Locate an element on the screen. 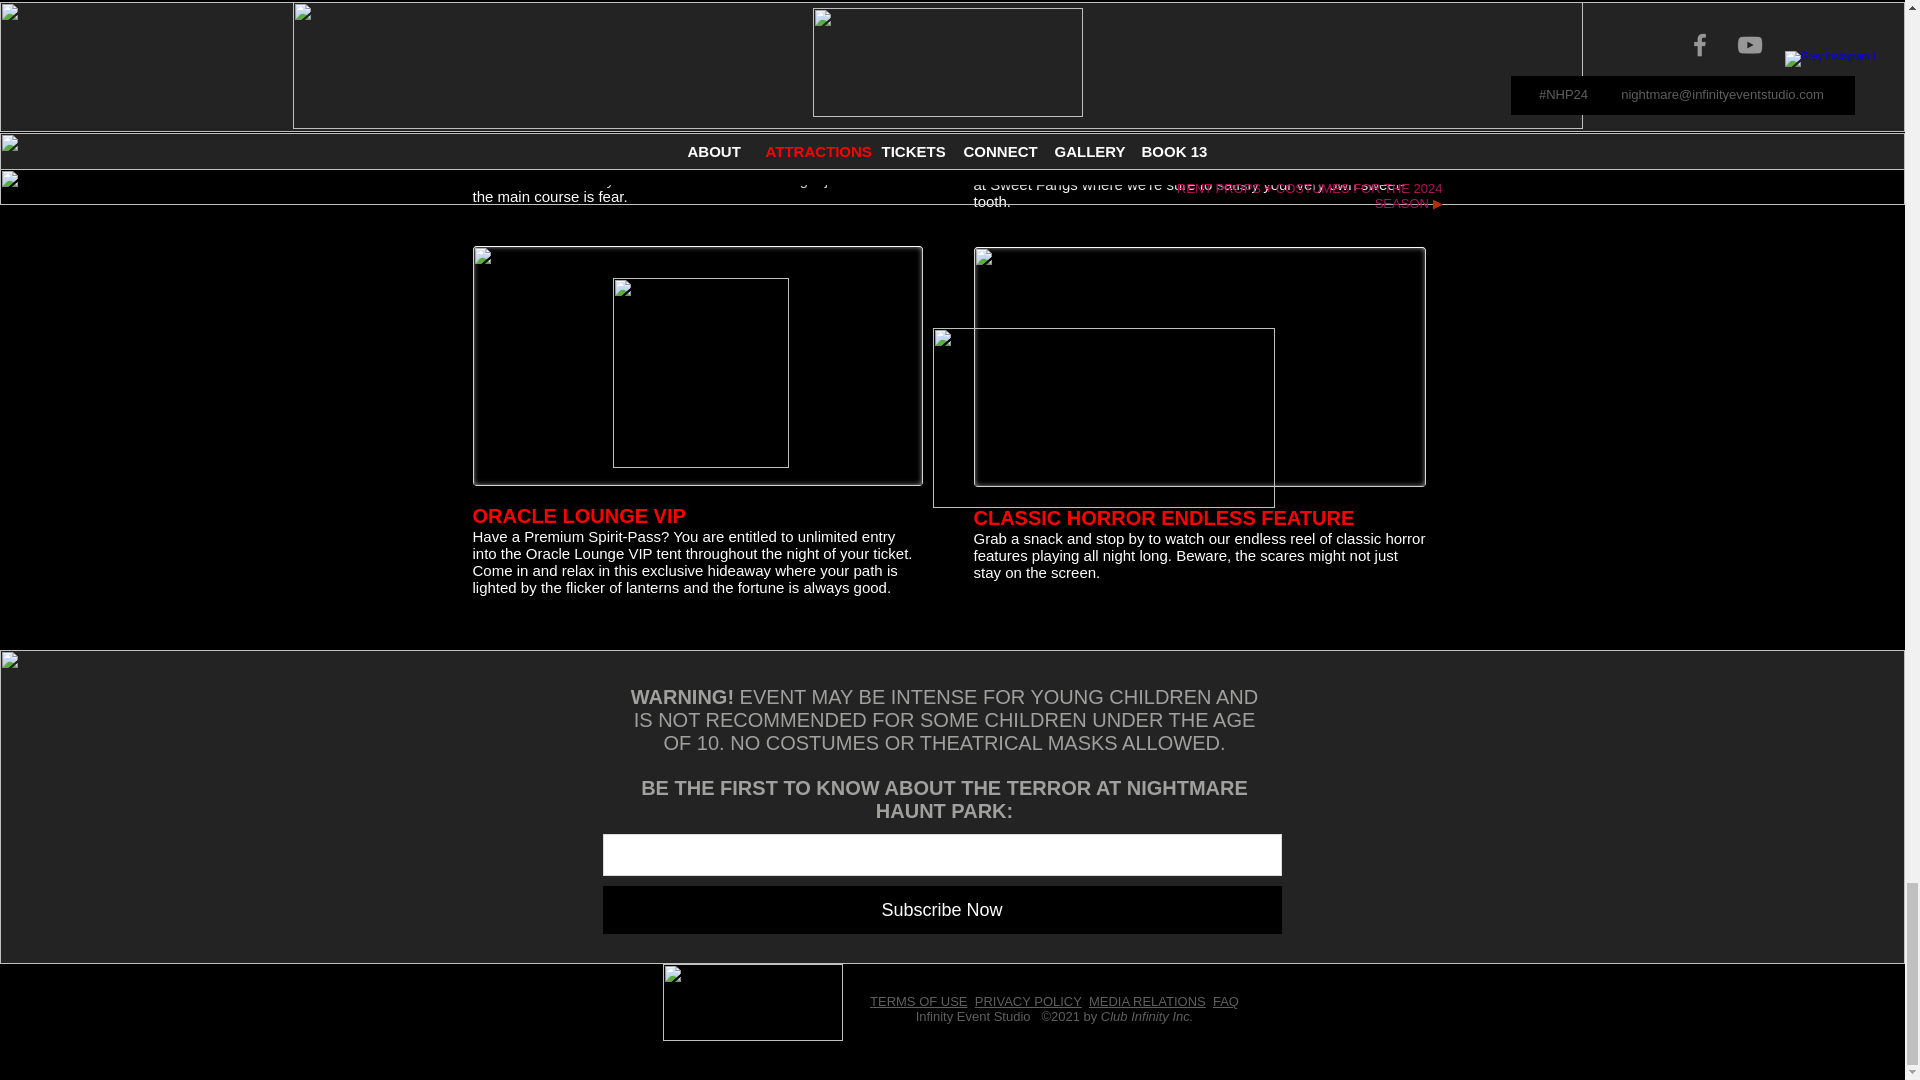  FAQ is located at coordinates (1226, 1000).